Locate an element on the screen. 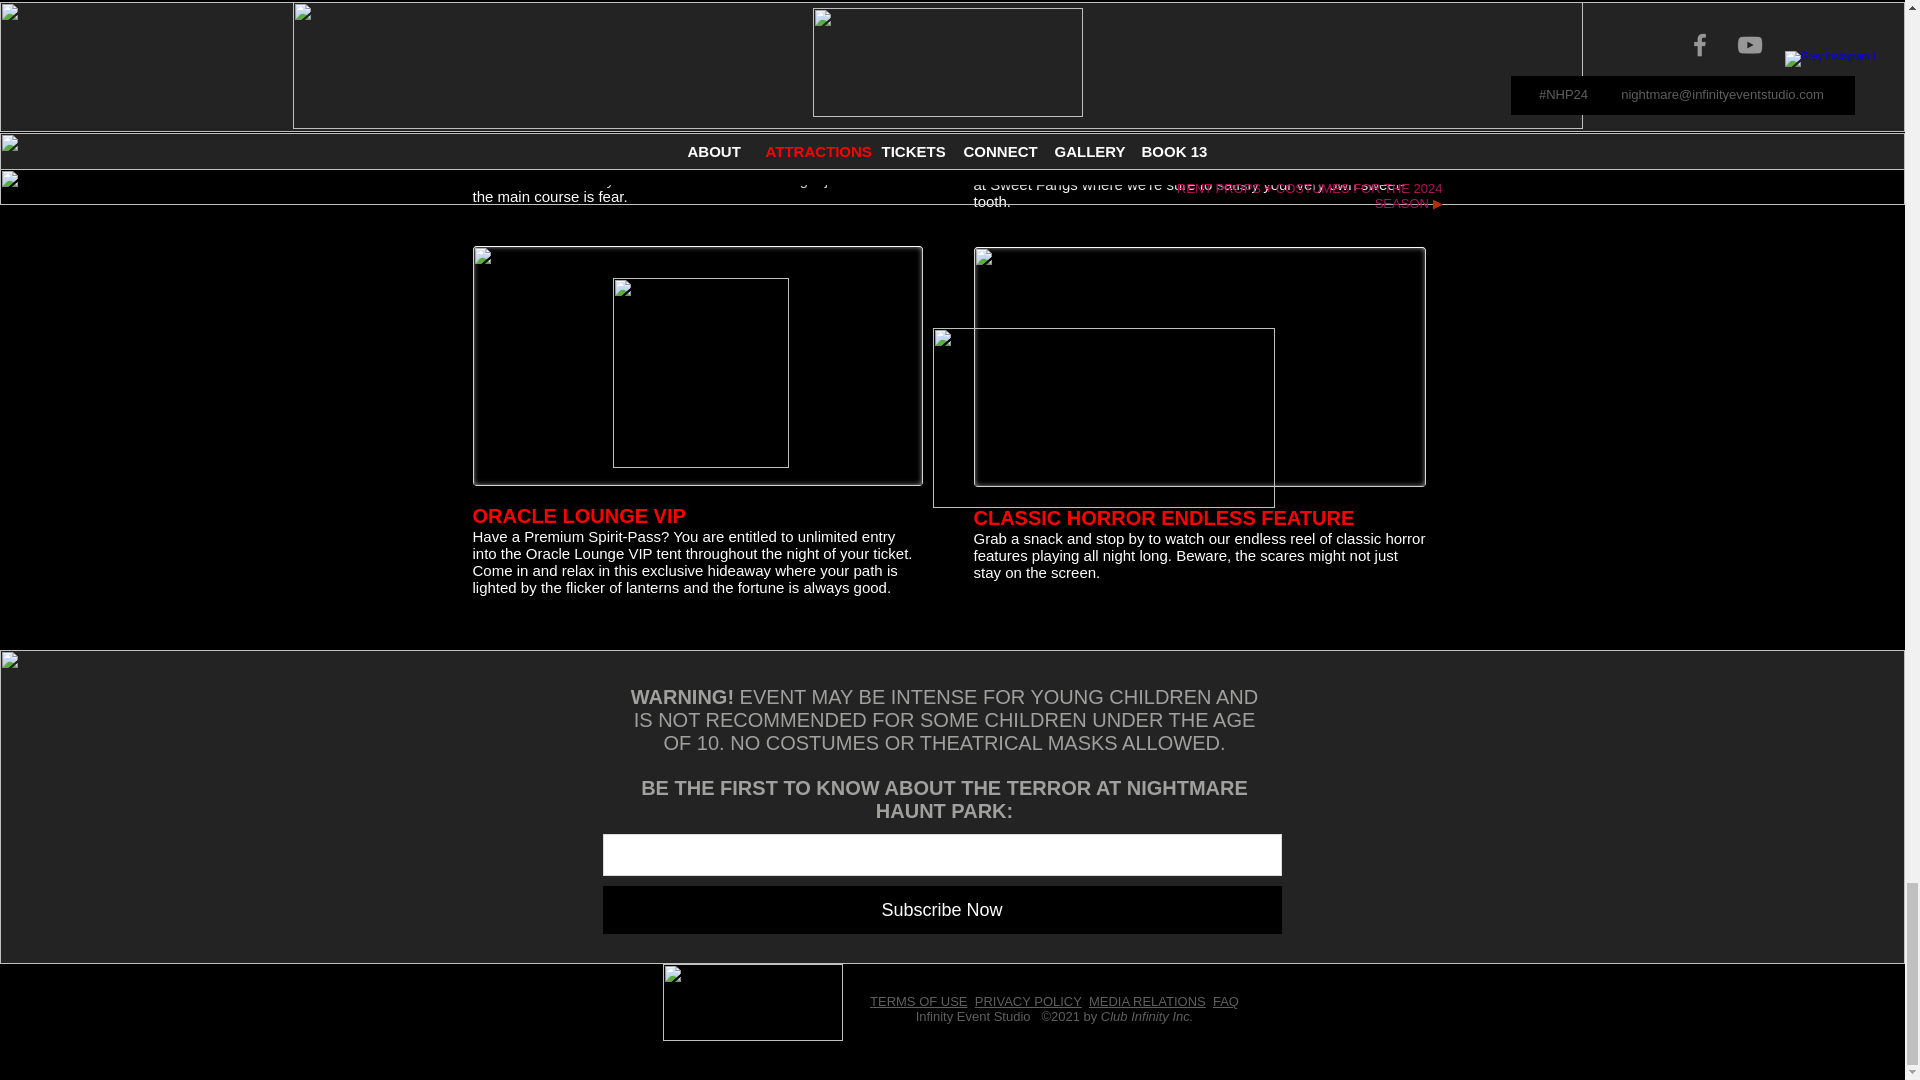  FAQ is located at coordinates (1226, 1000).